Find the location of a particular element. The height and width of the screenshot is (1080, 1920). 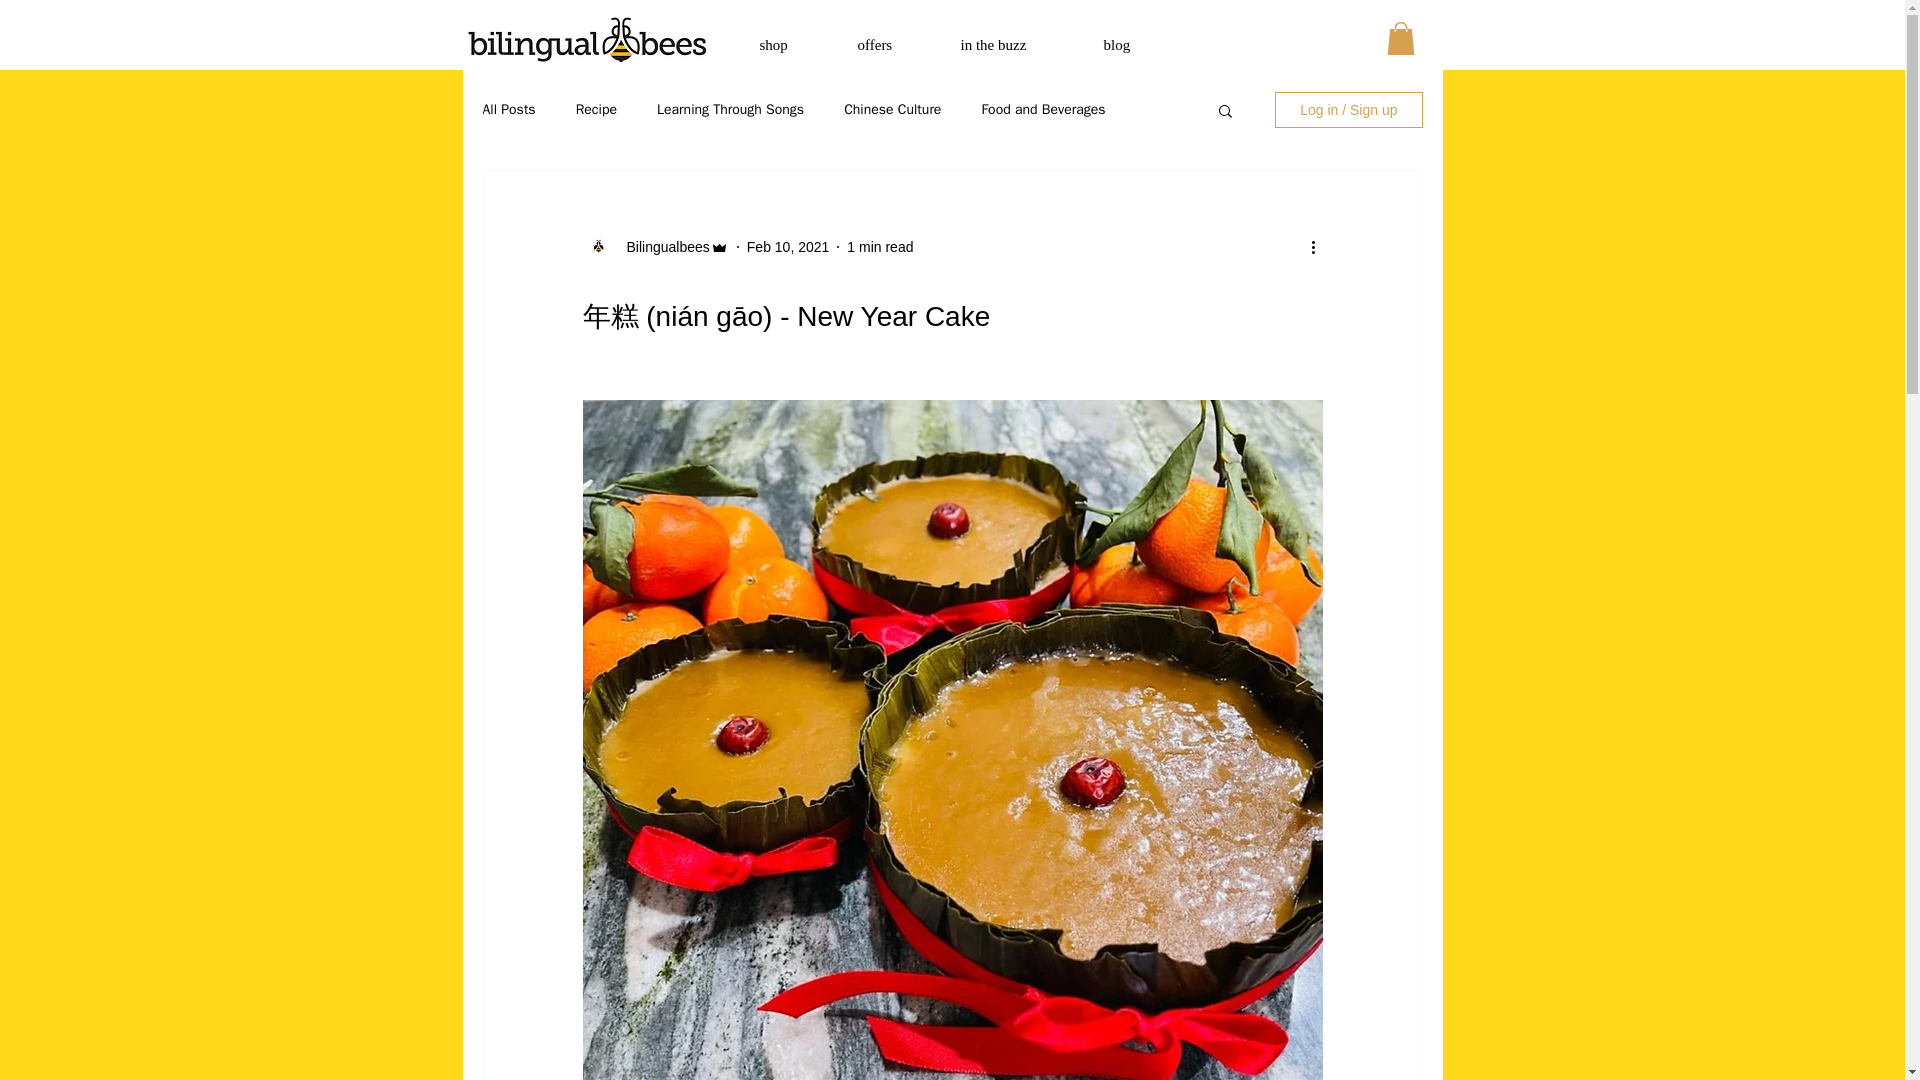

Food and Beverages is located at coordinates (1043, 110).